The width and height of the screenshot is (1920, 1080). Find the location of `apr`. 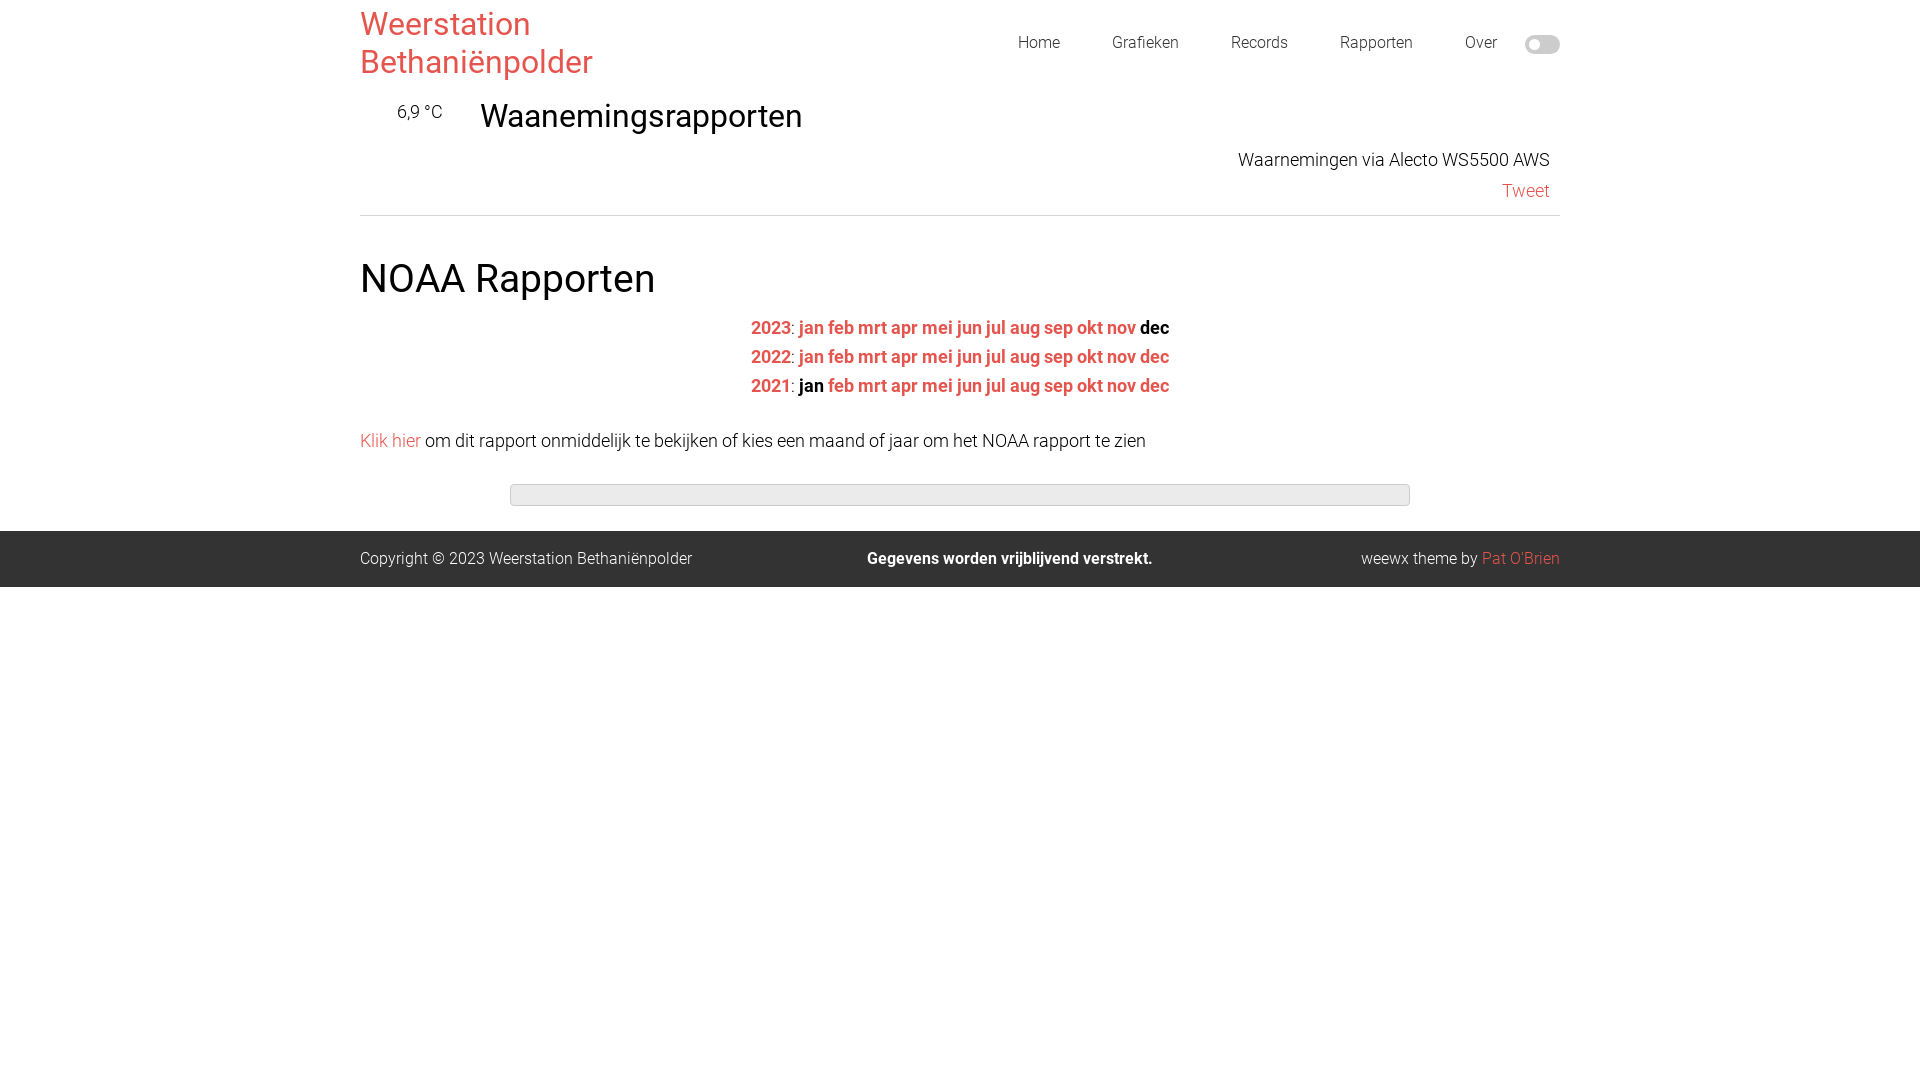

apr is located at coordinates (904, 356).